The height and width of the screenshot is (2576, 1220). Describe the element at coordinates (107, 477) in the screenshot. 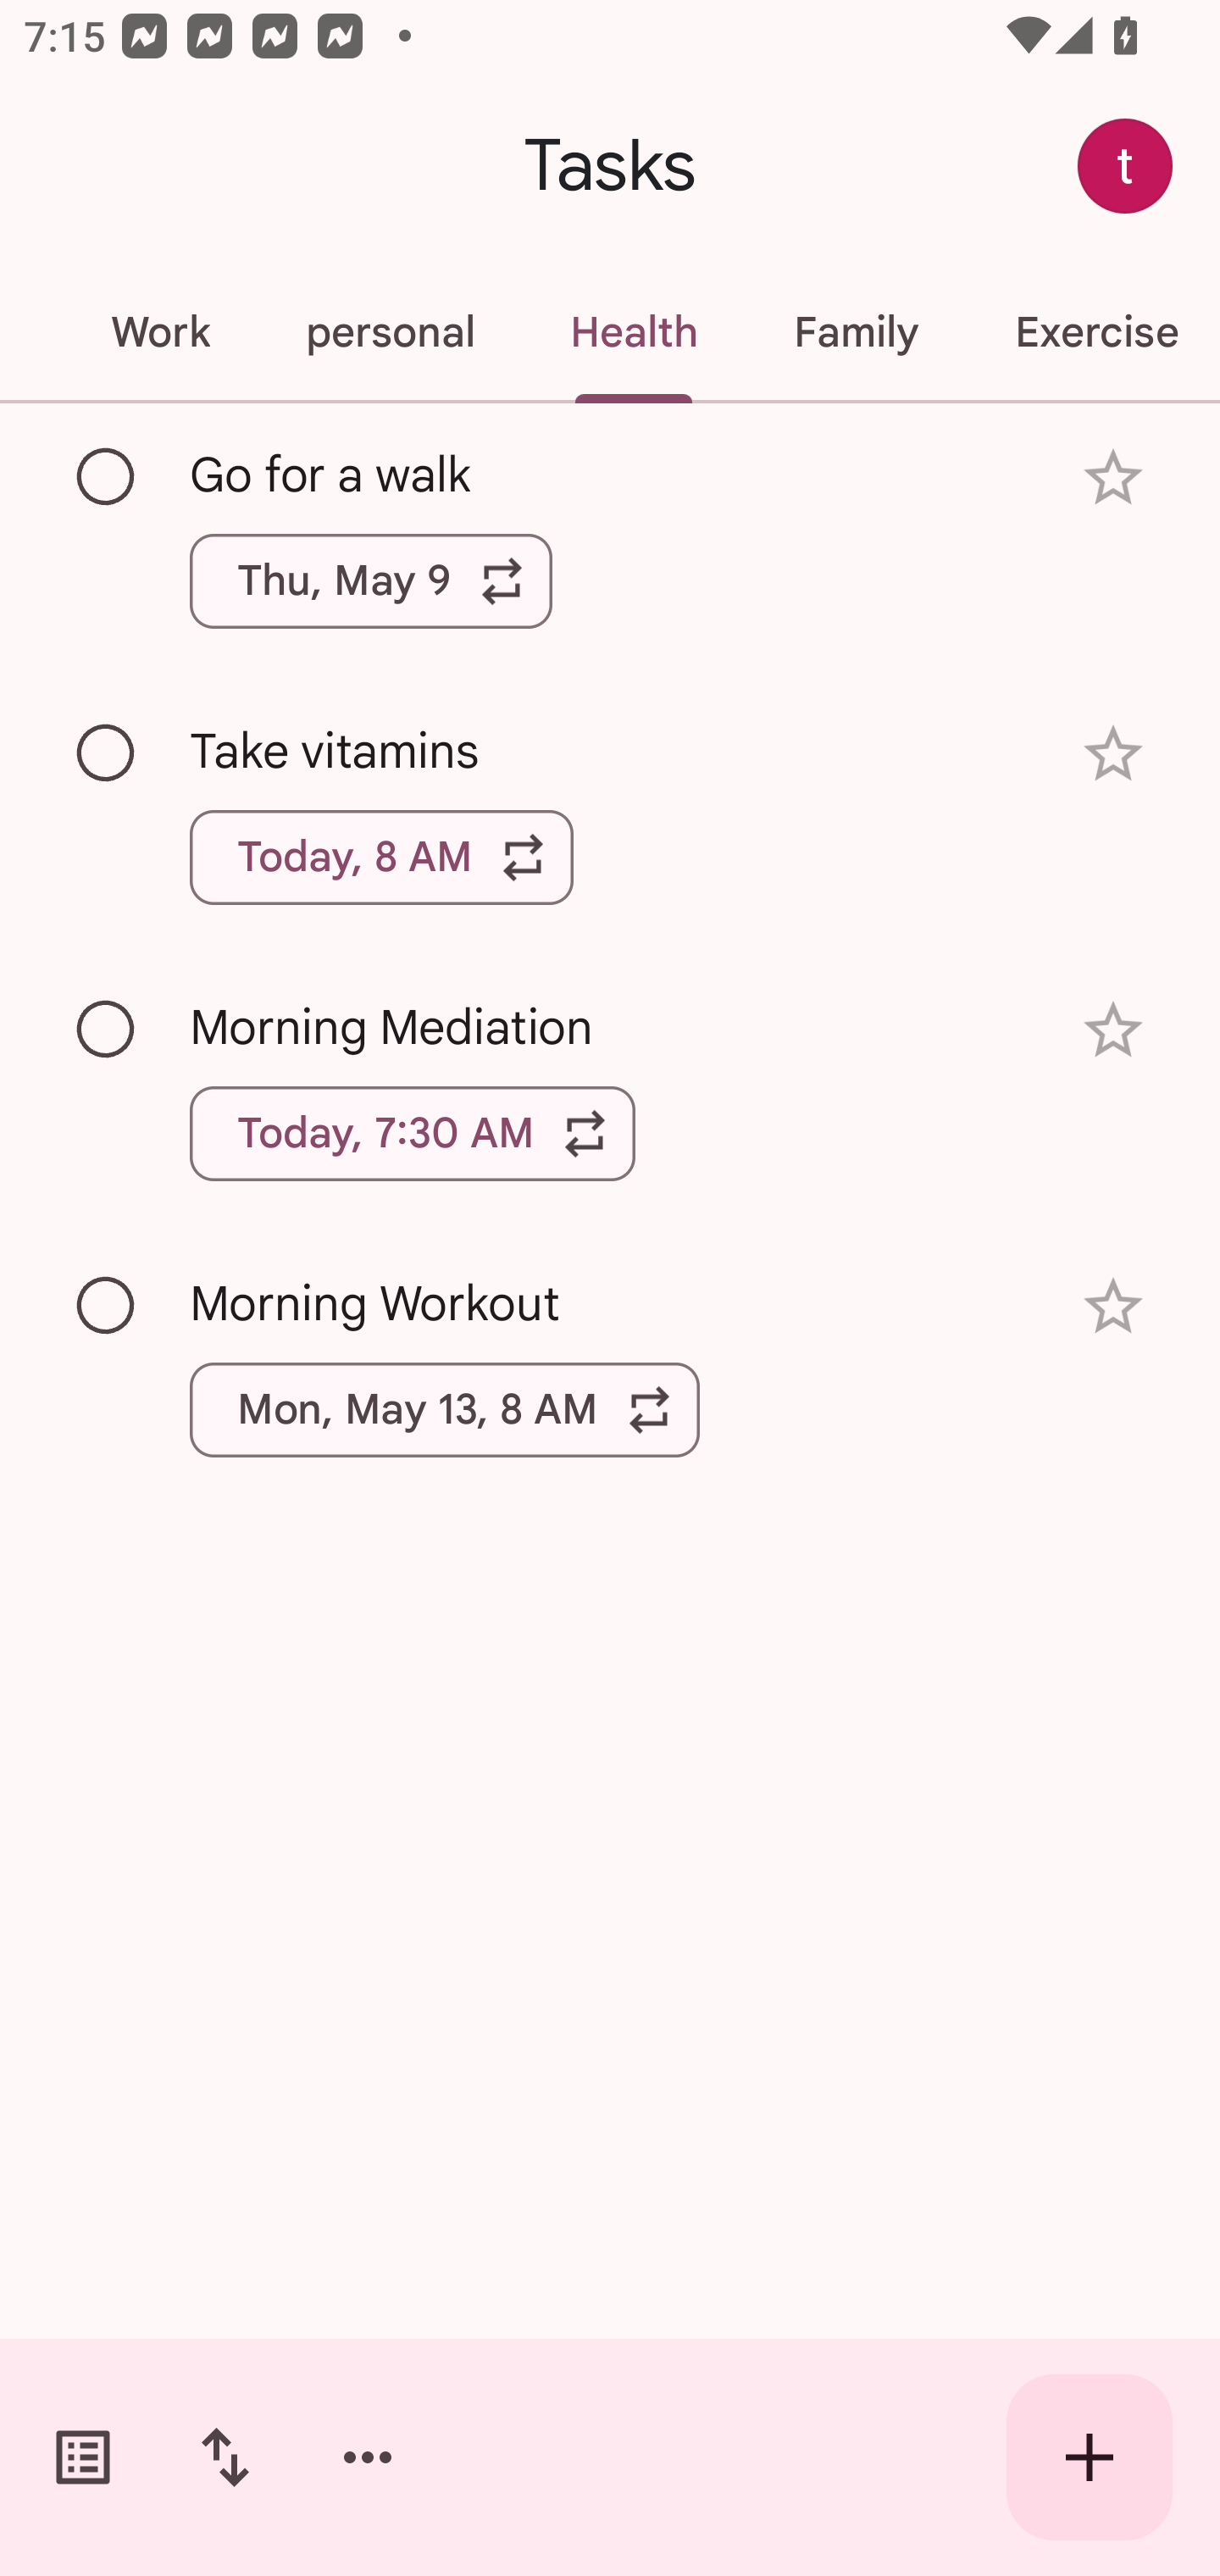

I see `Mark as complete` at that location.